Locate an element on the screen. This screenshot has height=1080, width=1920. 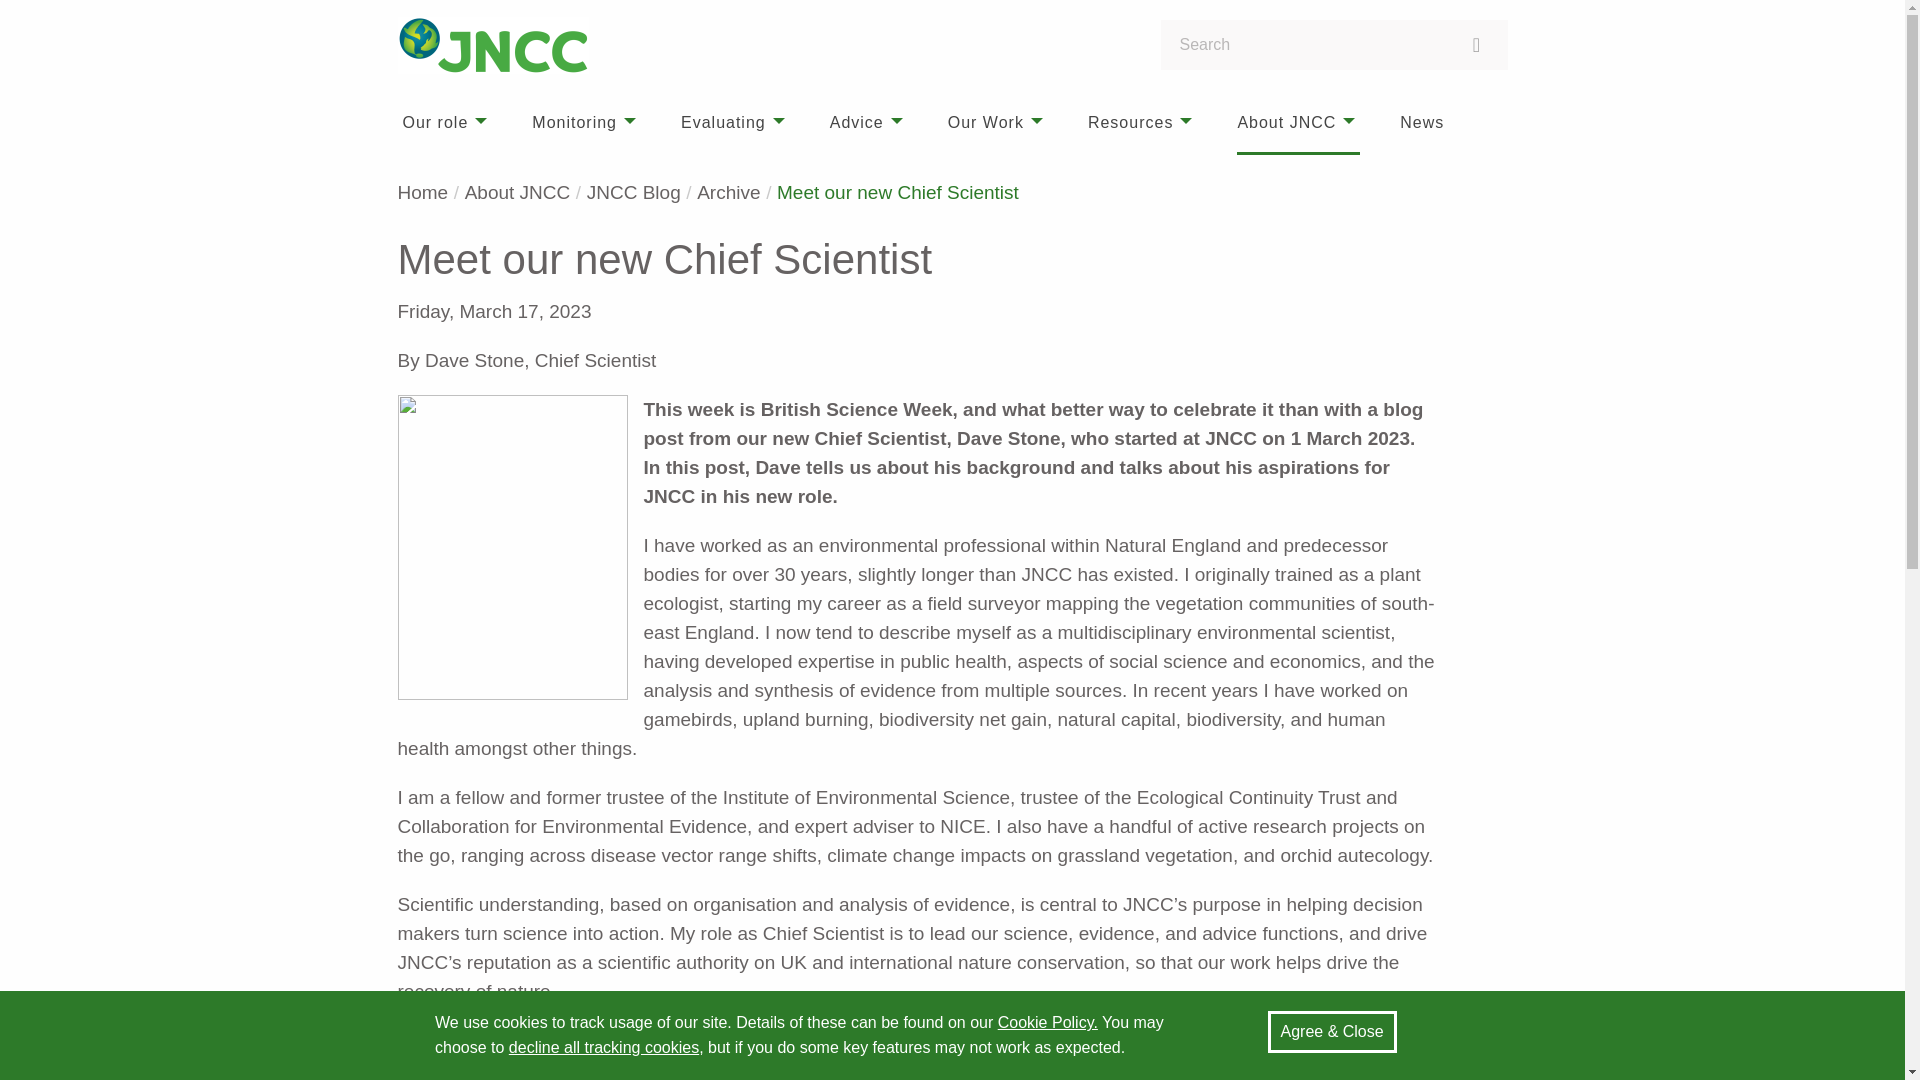
Evaluating is located at coordinates (735, 122).